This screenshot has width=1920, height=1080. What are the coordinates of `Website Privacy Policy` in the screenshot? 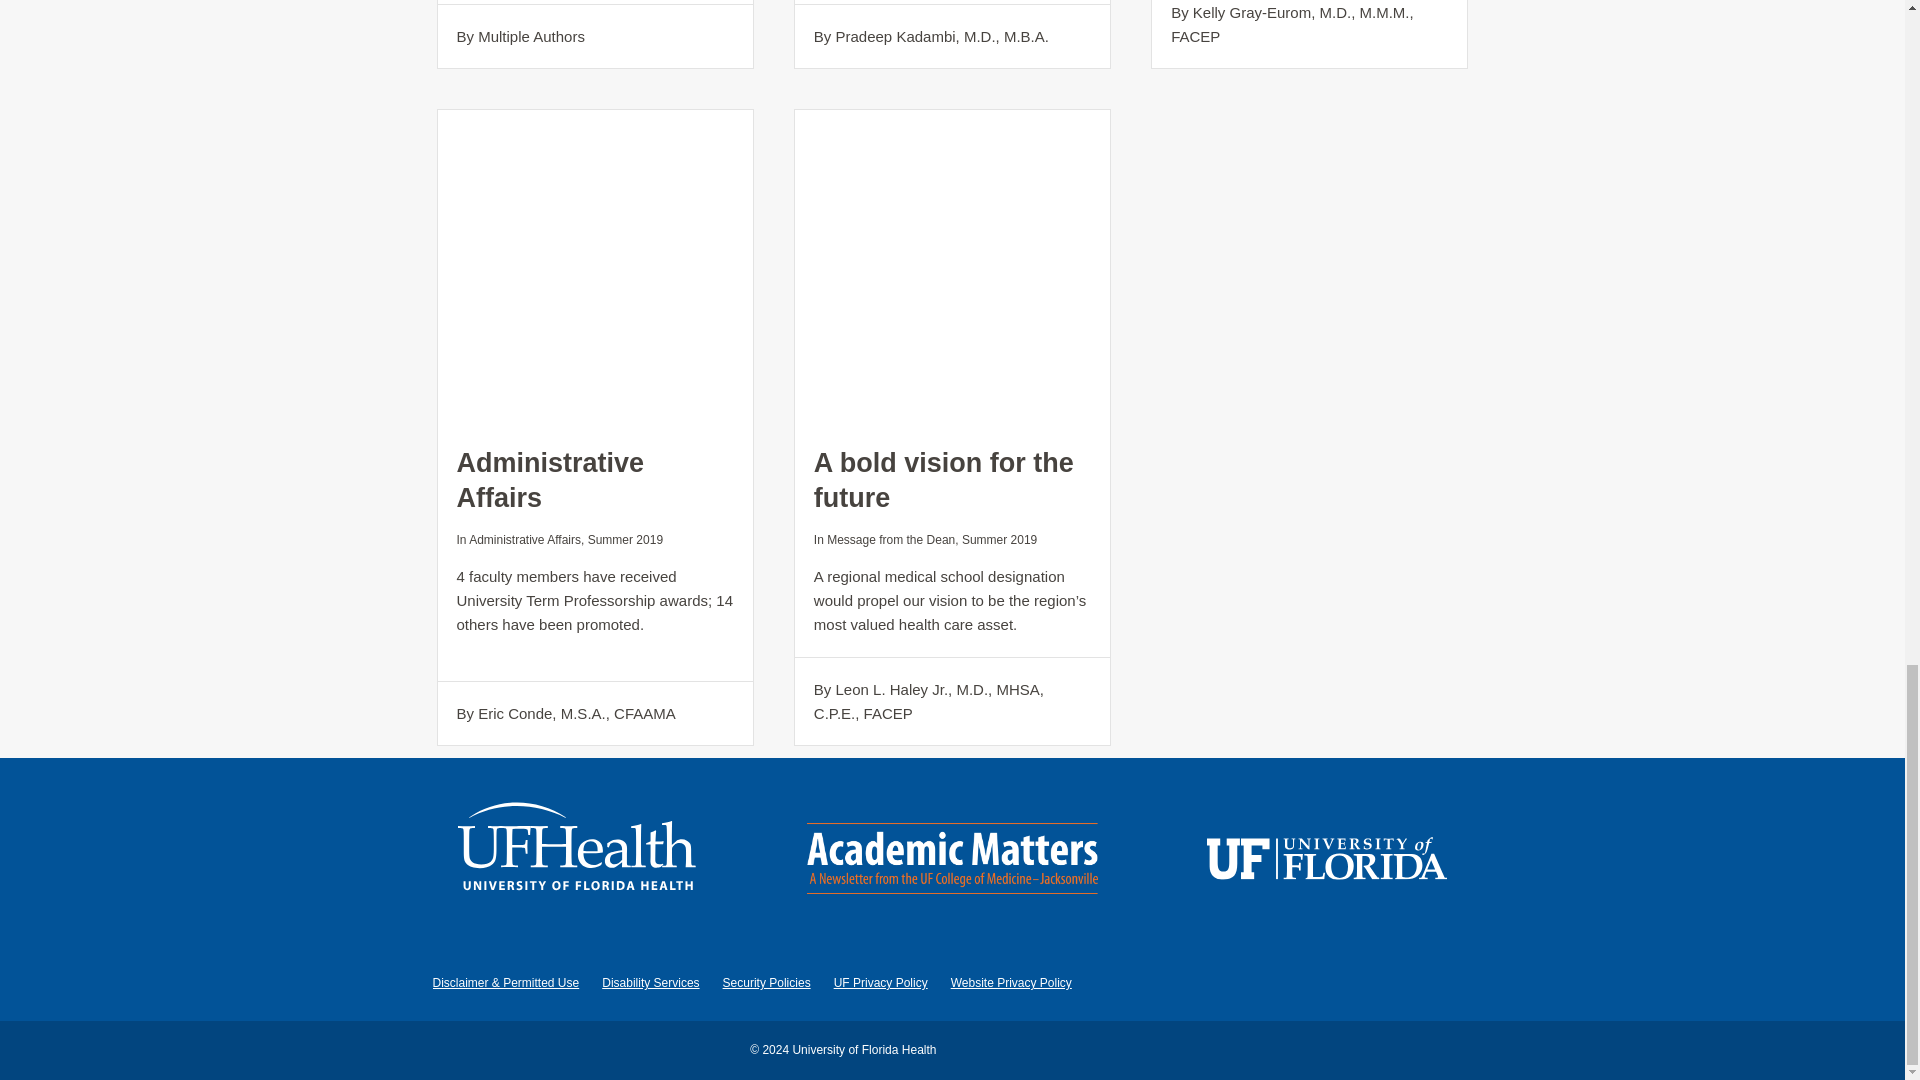 It's located at (1010, 983).